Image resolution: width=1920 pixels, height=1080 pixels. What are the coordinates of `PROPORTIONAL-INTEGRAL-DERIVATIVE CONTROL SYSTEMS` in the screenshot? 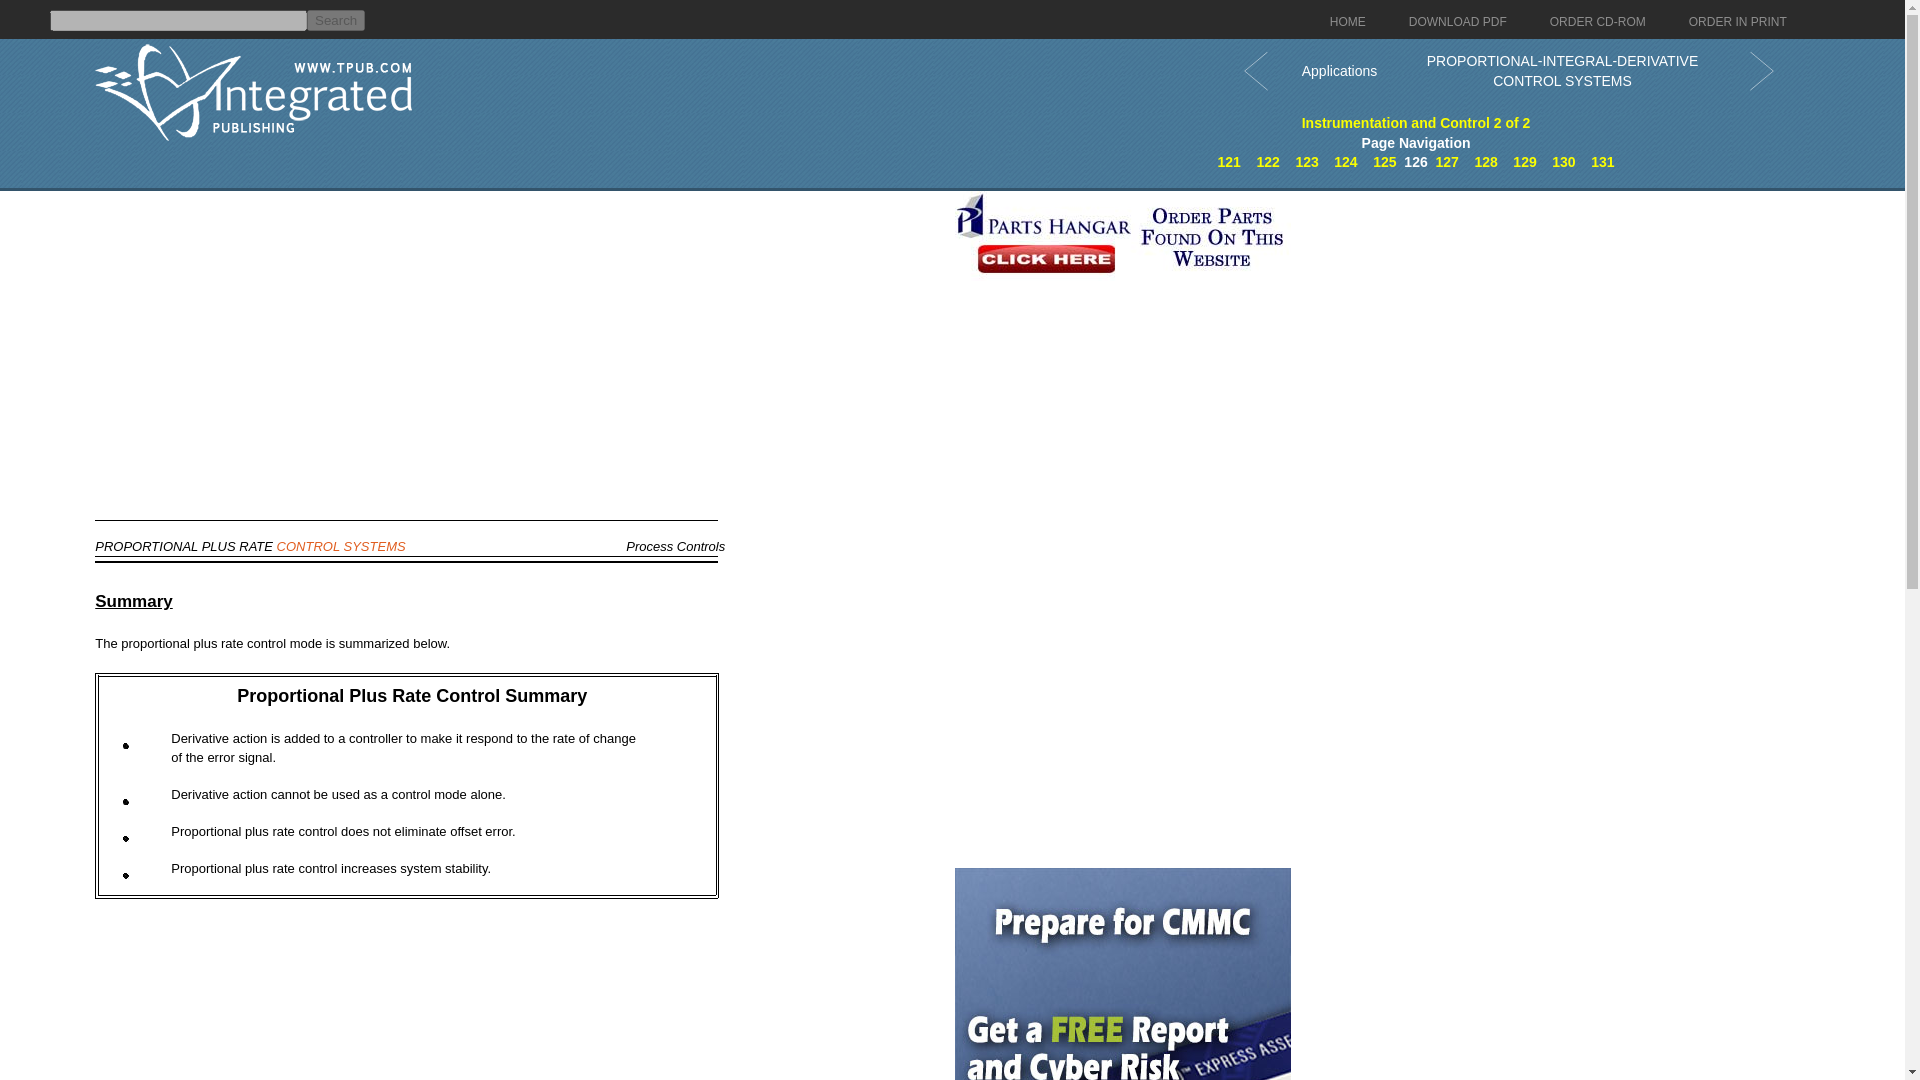 It's located at (1448, 162).